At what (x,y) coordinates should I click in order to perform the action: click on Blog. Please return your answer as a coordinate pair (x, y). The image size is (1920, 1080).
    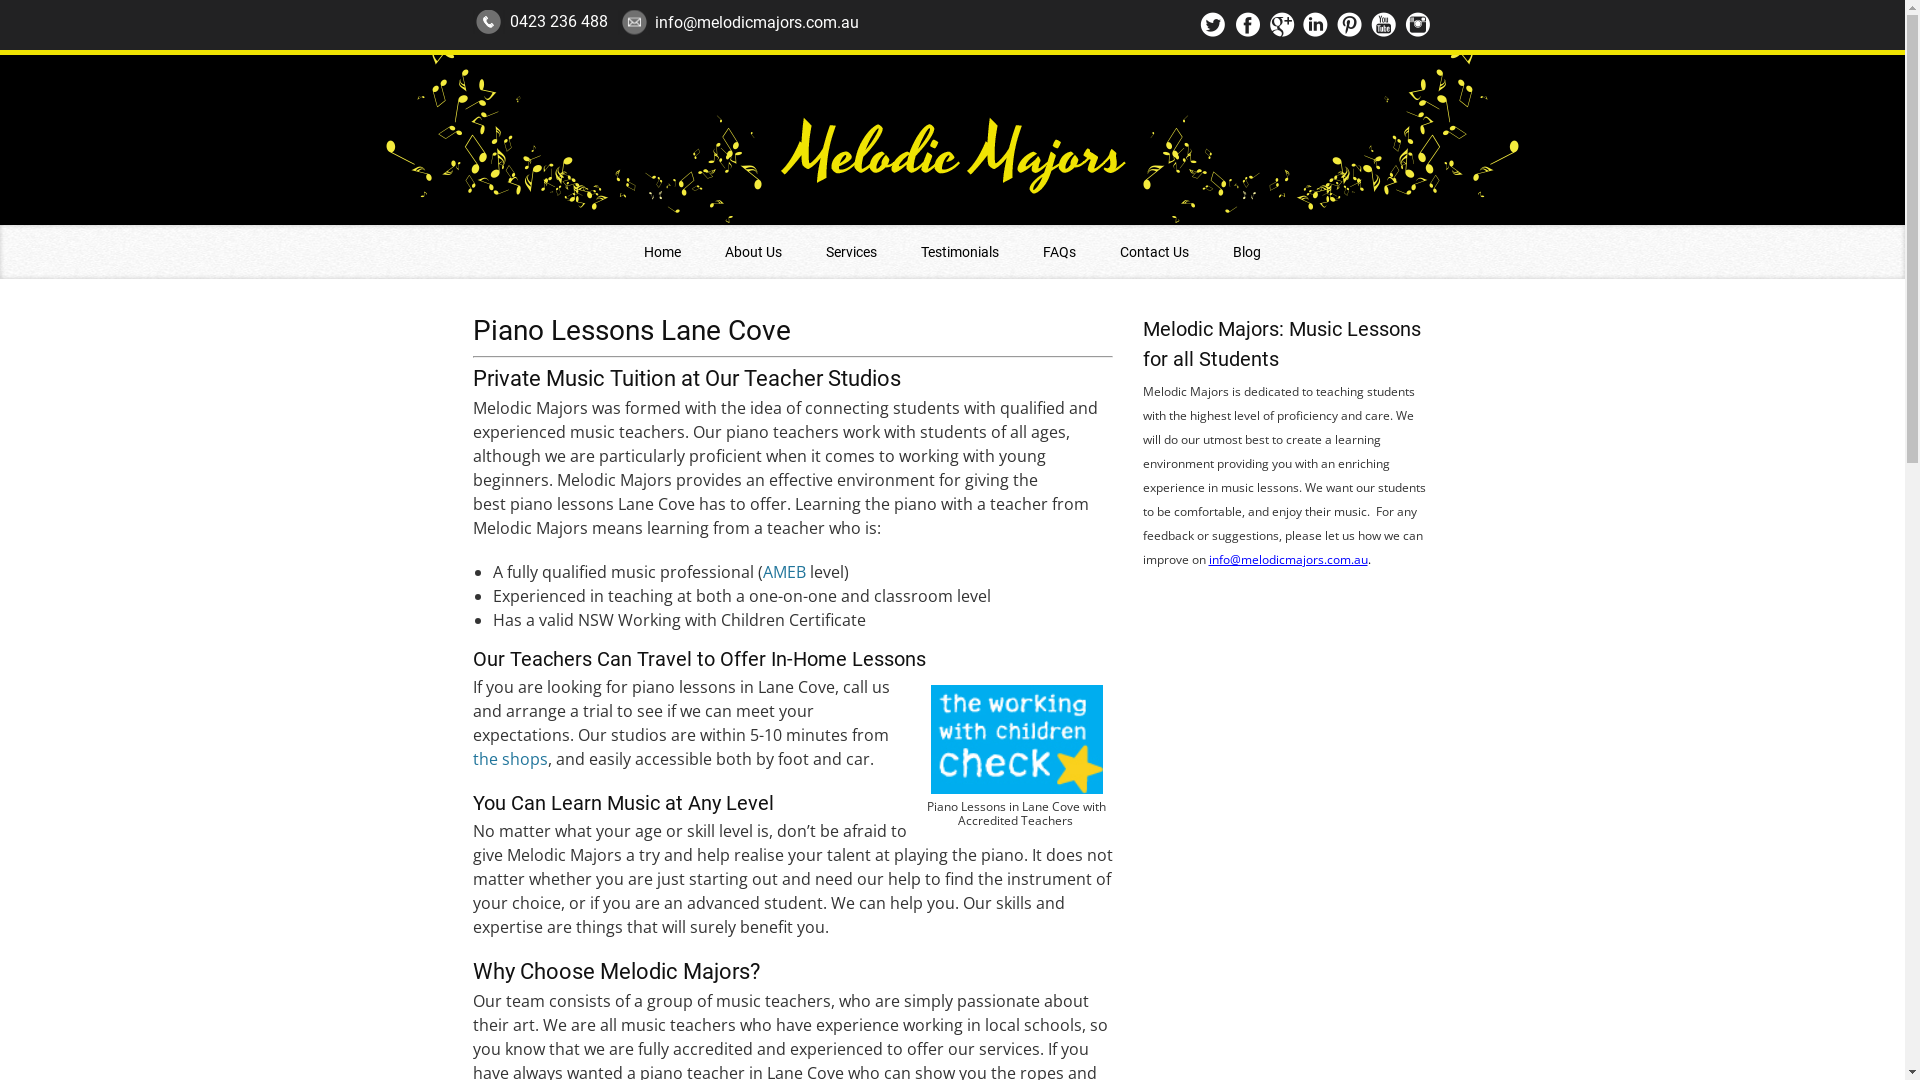
    Looking at the image, I should click on (1247, 252).